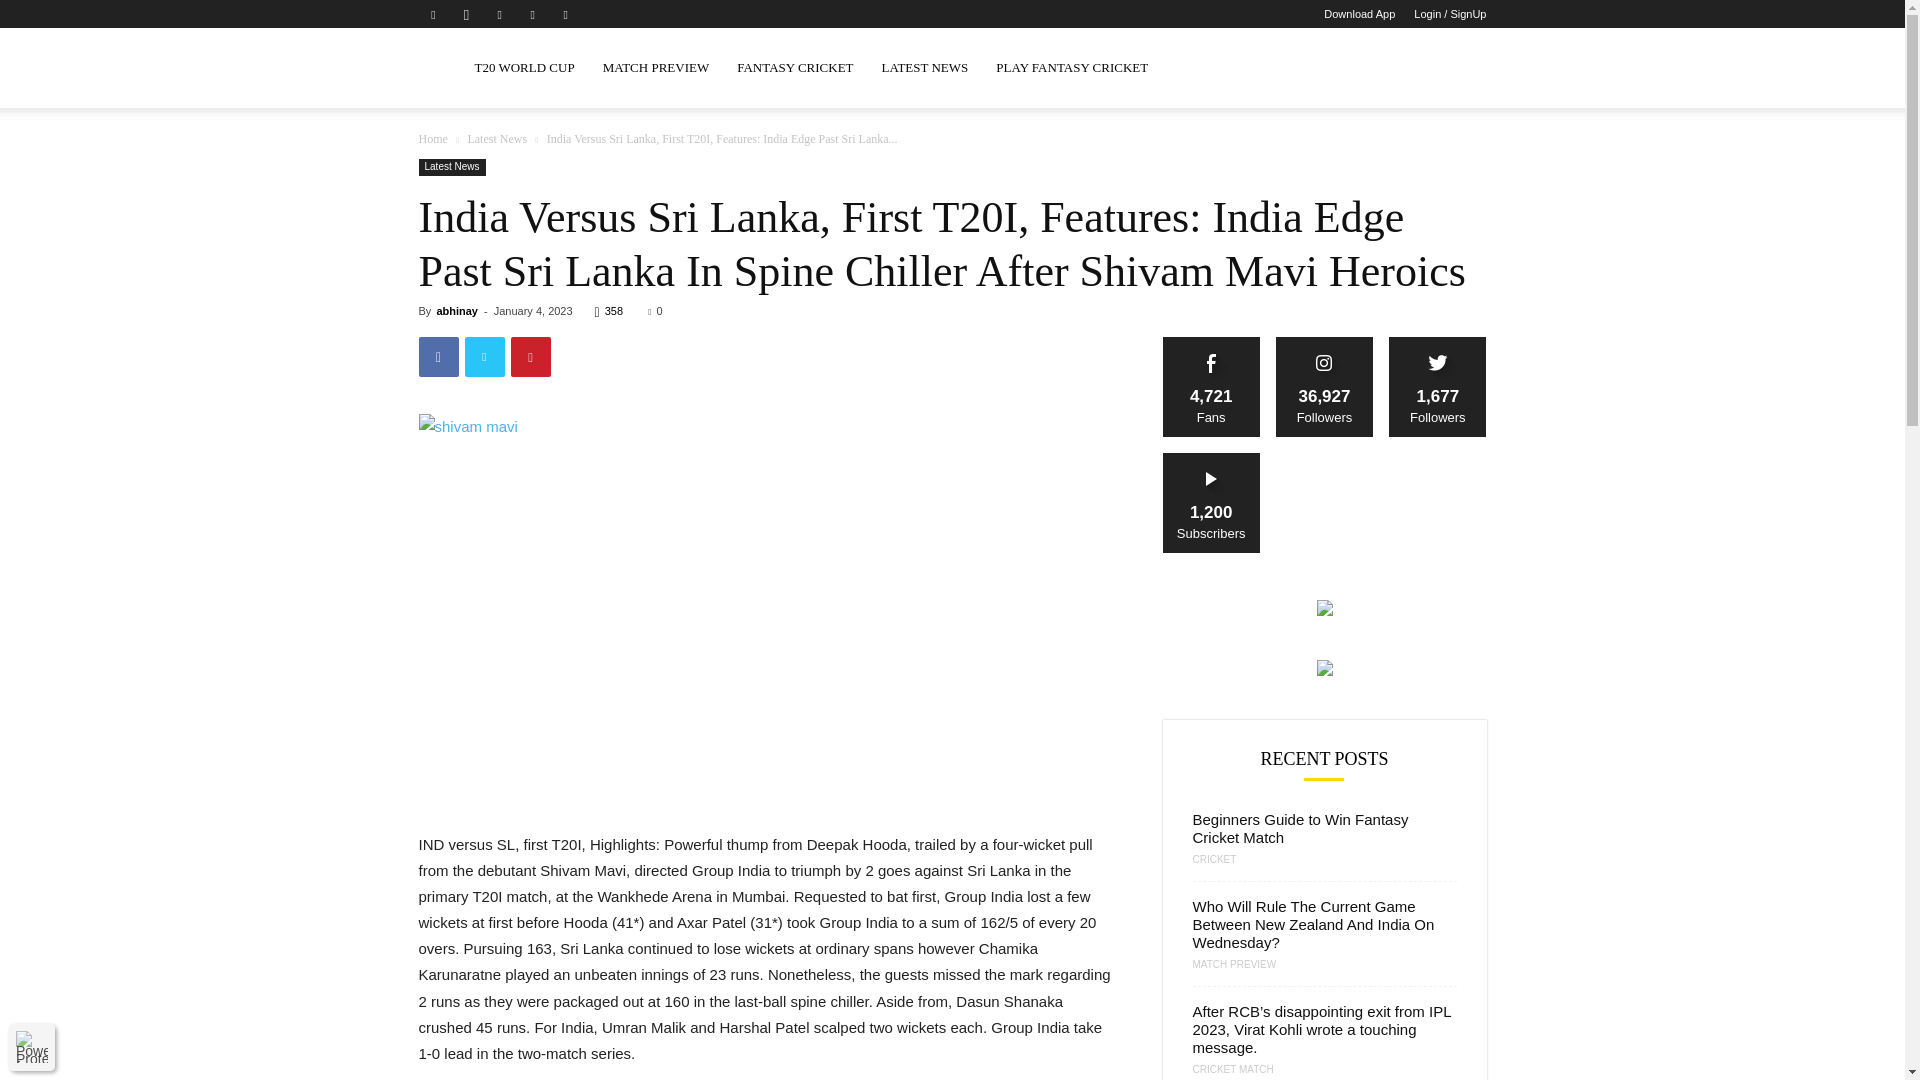  Describe the element at coordinates (500, 14) in the screenshot. I see `Linkedin` at that location.